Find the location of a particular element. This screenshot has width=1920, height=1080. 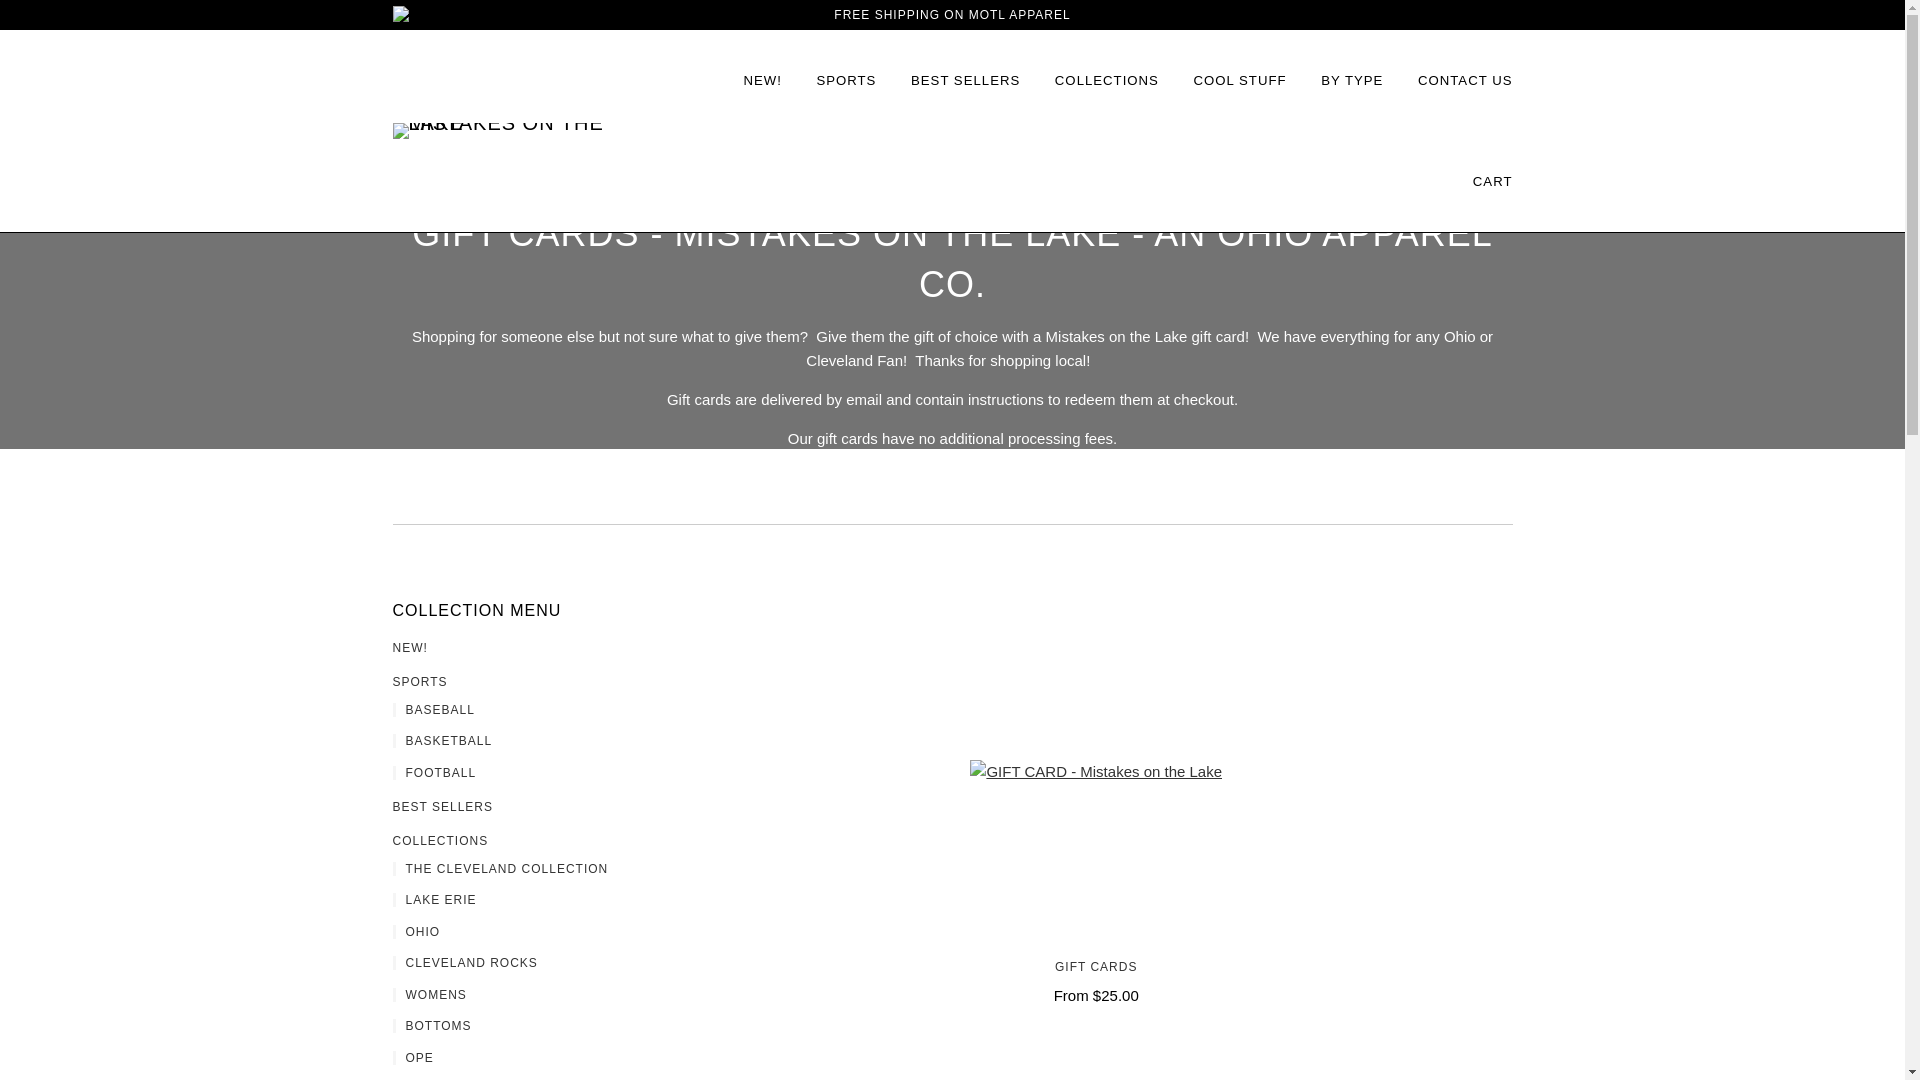

FREE SHIPPING ON MOTL APPAREL is located at coordinates (951, 14).